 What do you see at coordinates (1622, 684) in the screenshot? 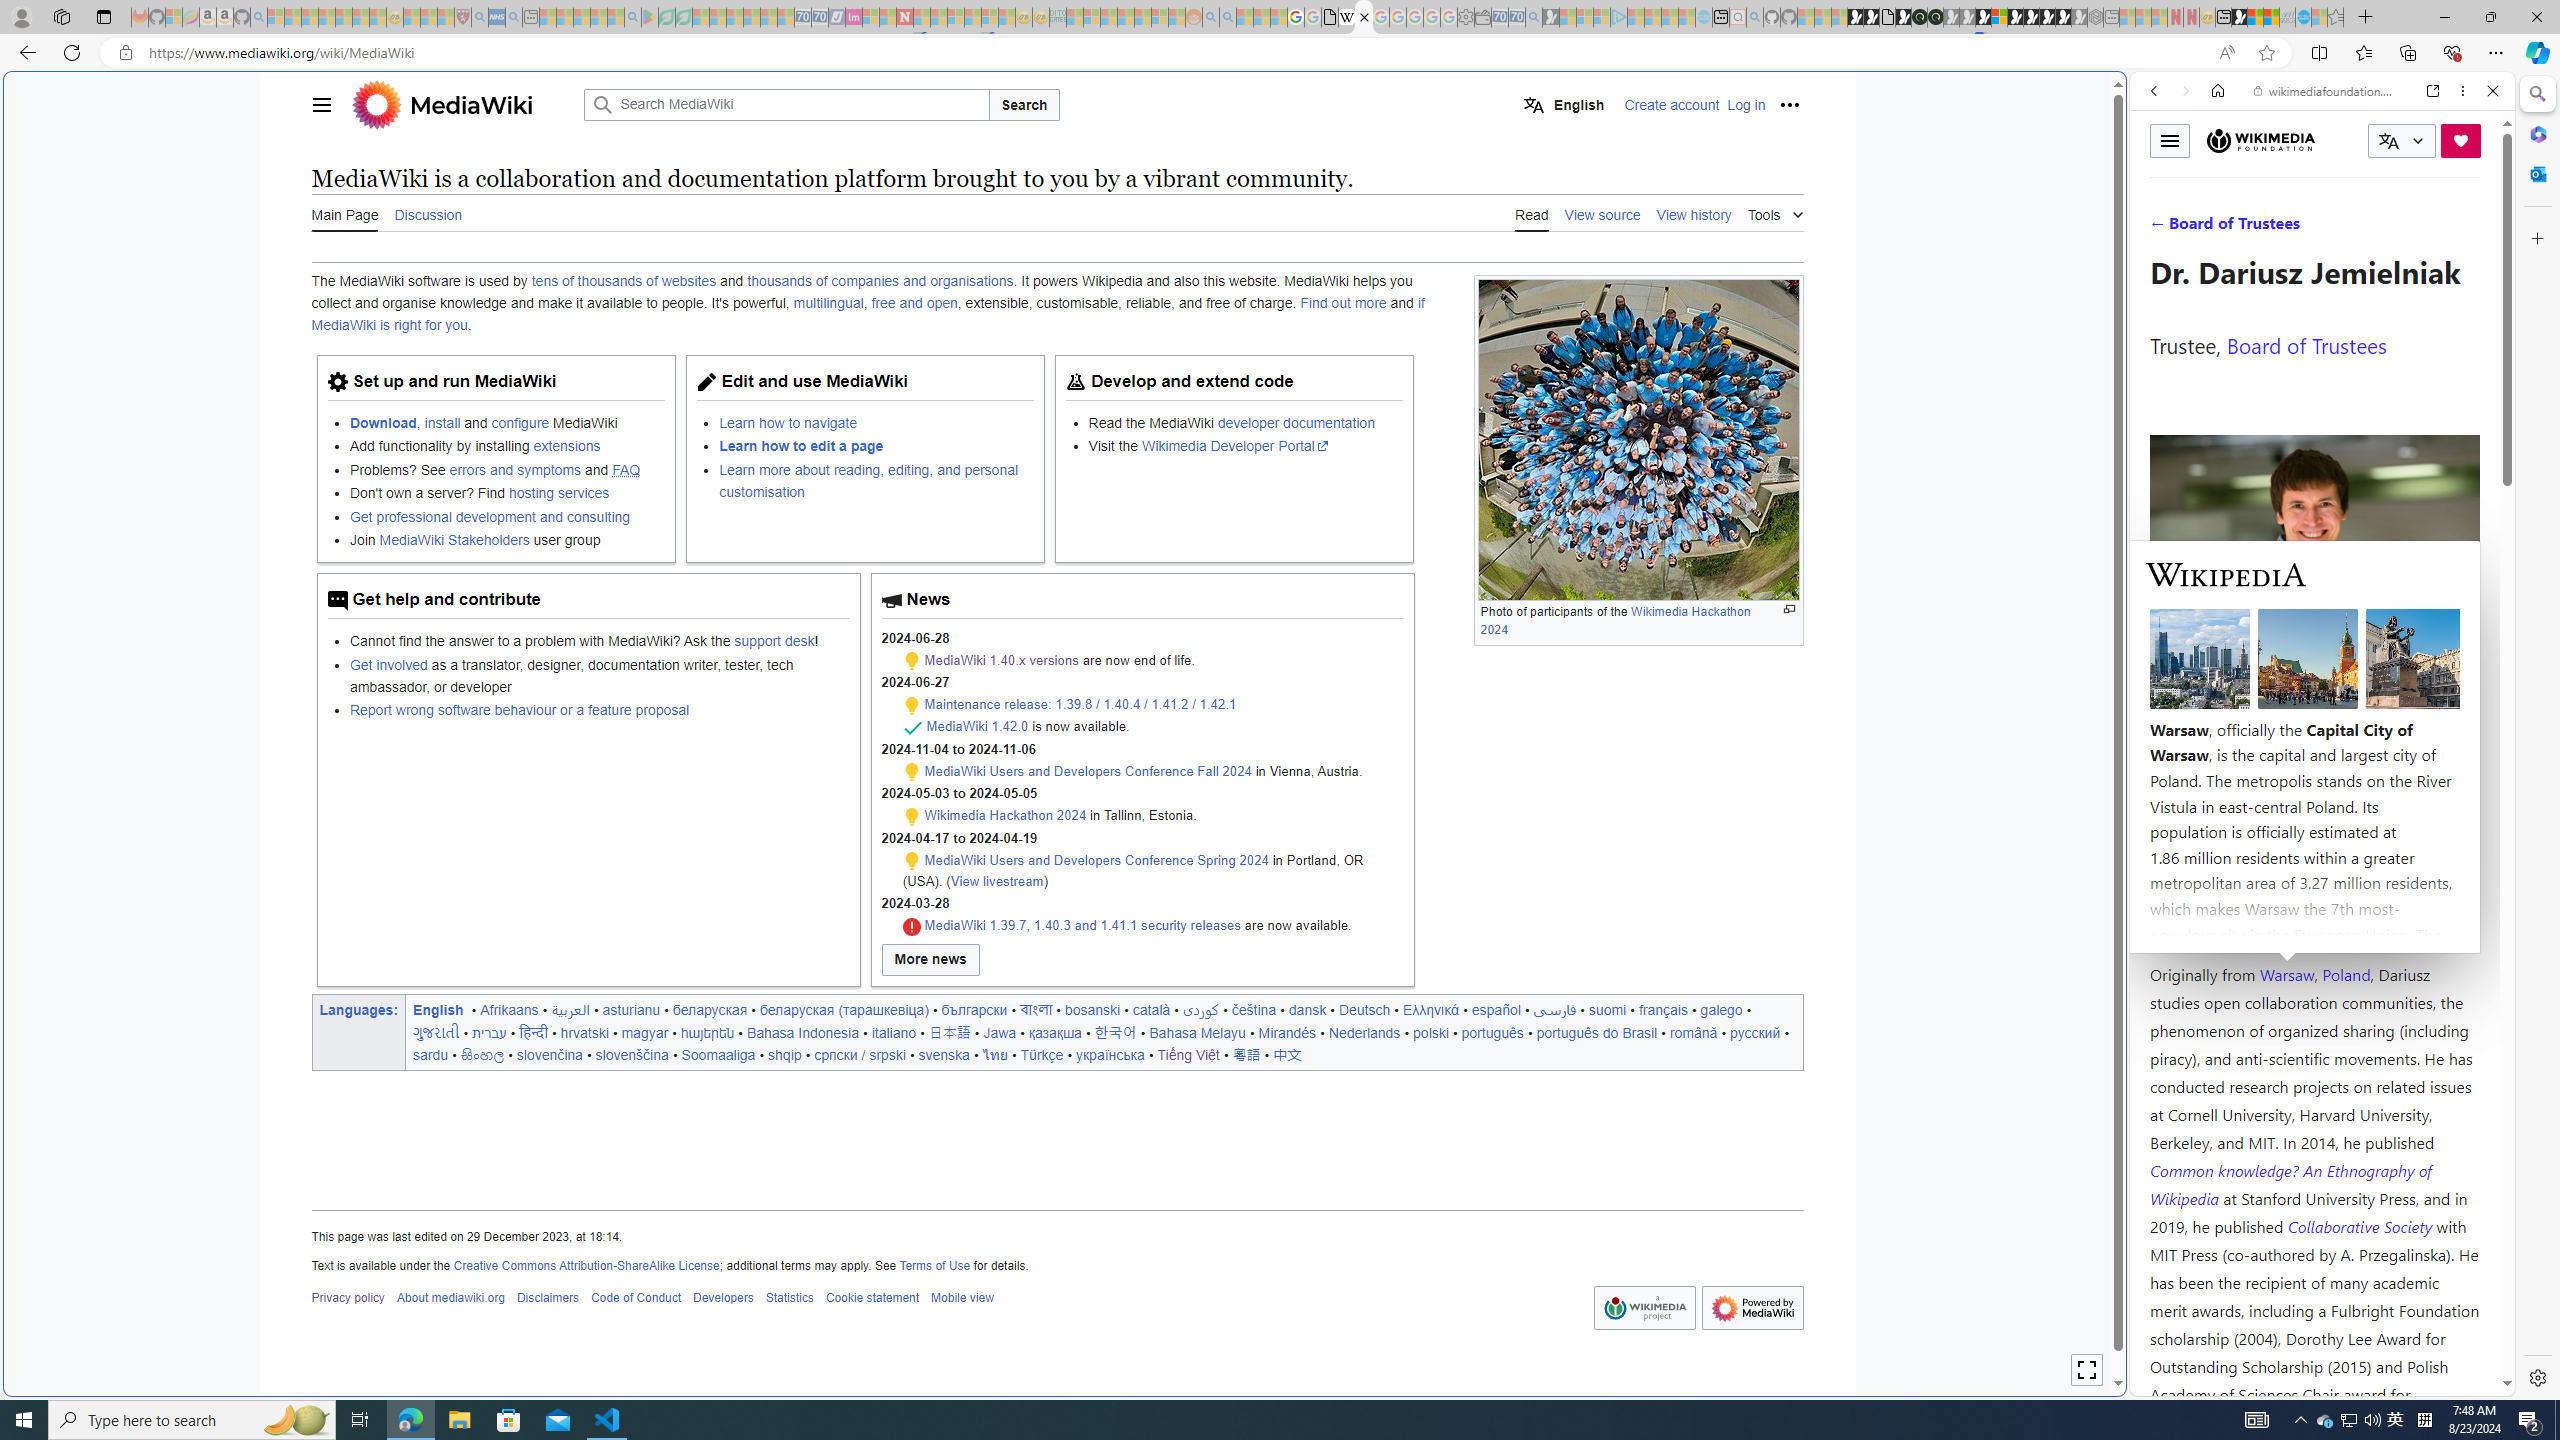
I see `utah sues federal government - Search` at bounding box center [1622, 684].